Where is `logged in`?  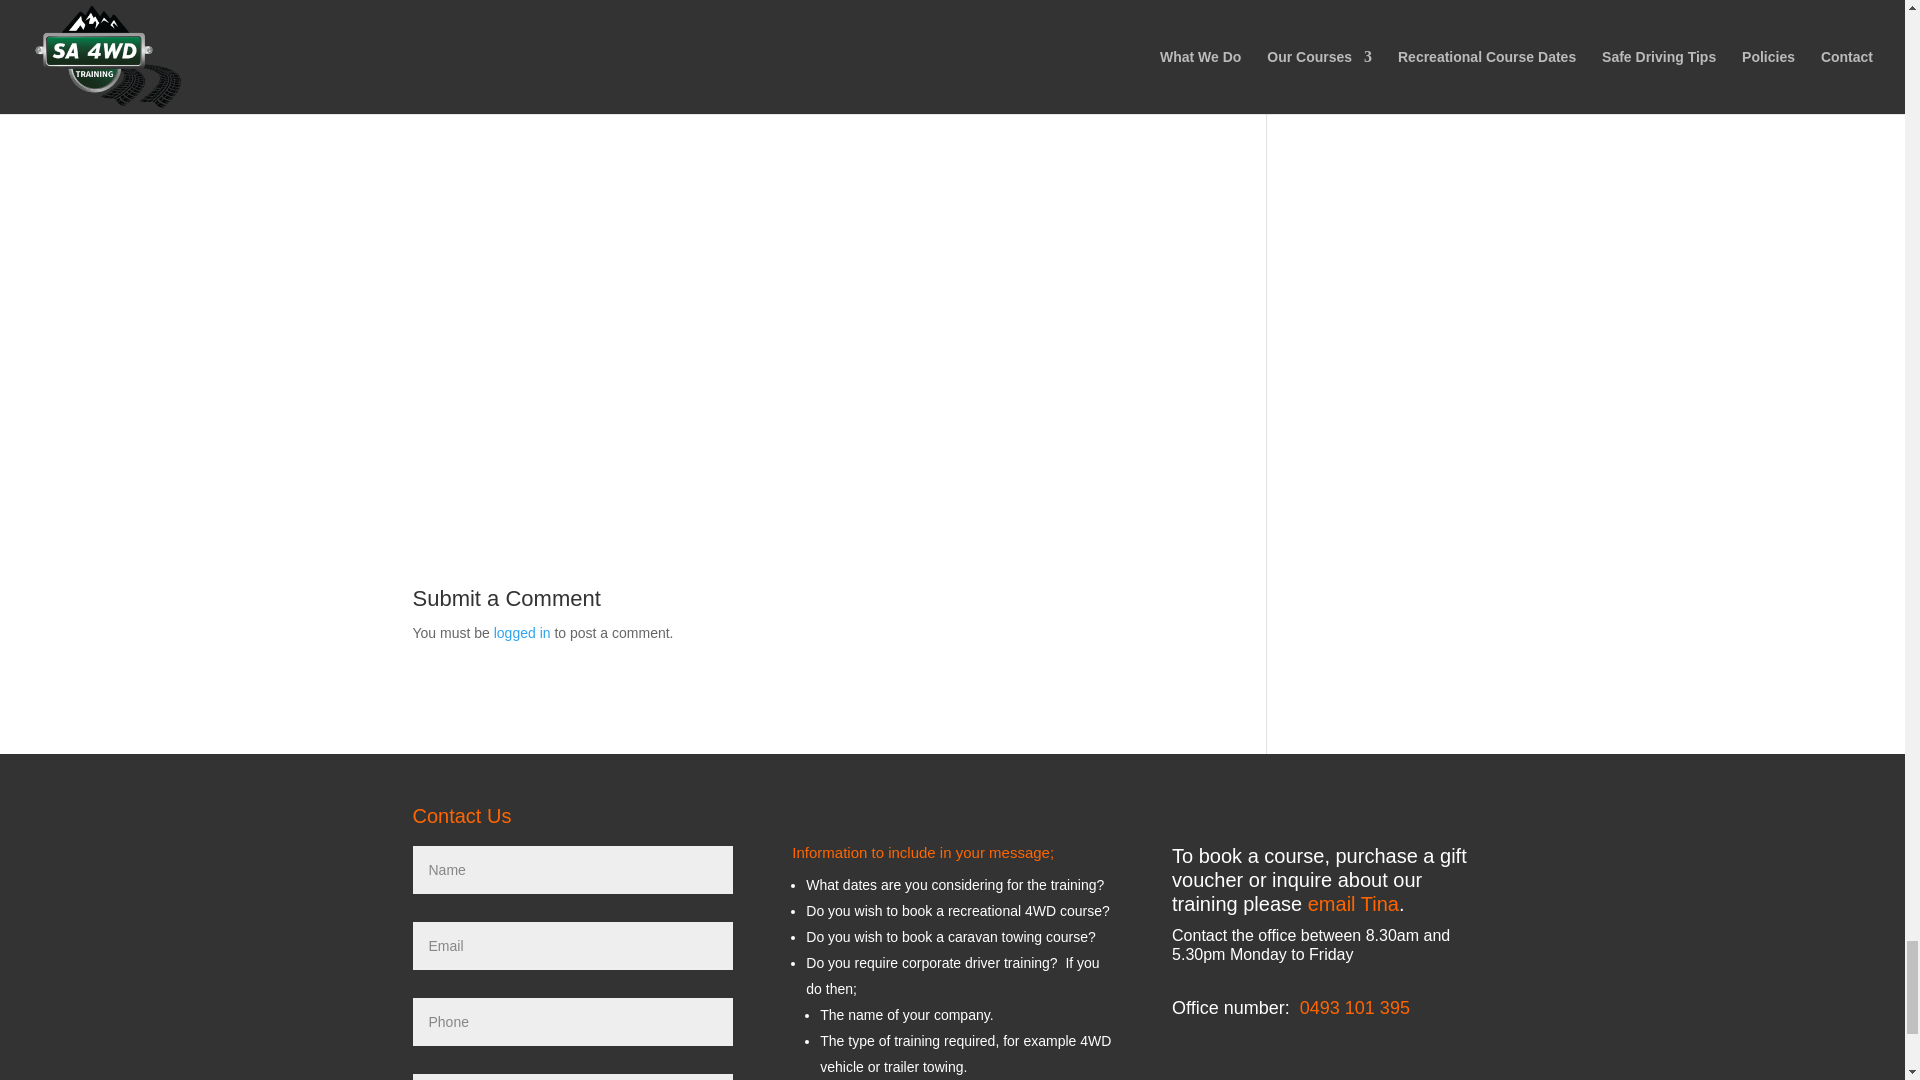
logged in is located at coordinates (522, 633).